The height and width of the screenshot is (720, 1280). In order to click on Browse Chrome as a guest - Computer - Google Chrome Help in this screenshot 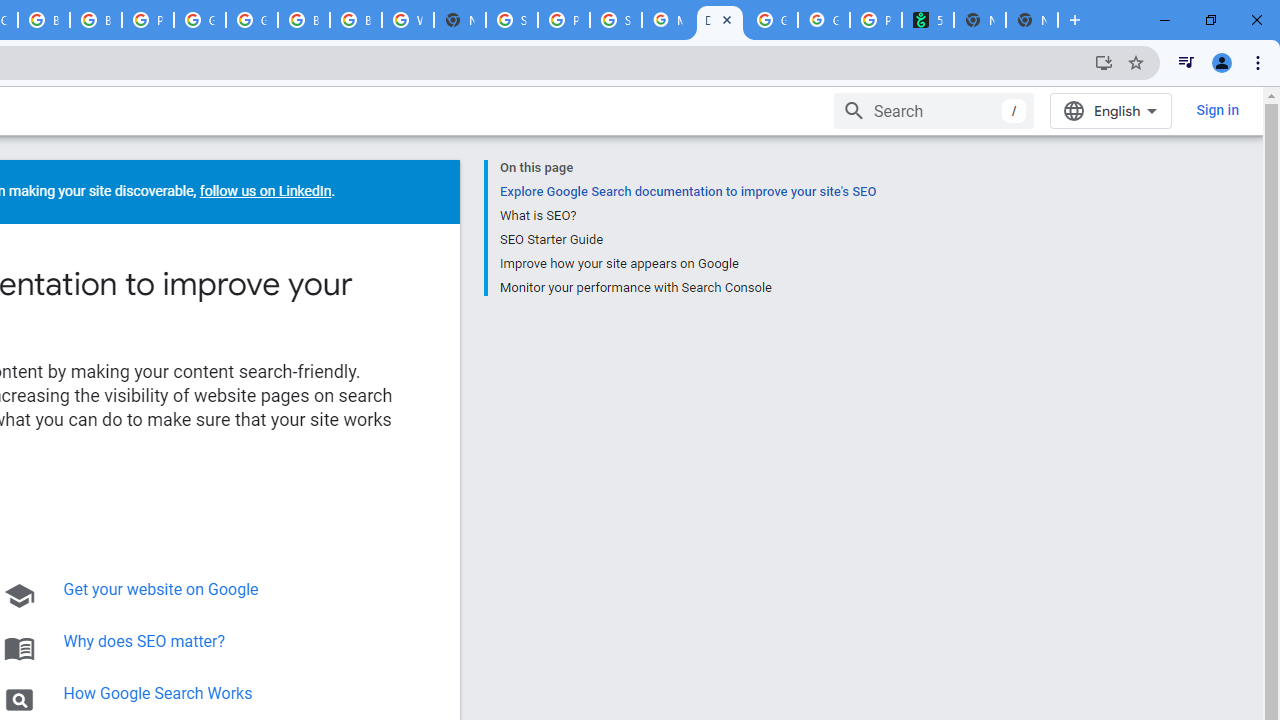, I will do `click(304, 20)`.